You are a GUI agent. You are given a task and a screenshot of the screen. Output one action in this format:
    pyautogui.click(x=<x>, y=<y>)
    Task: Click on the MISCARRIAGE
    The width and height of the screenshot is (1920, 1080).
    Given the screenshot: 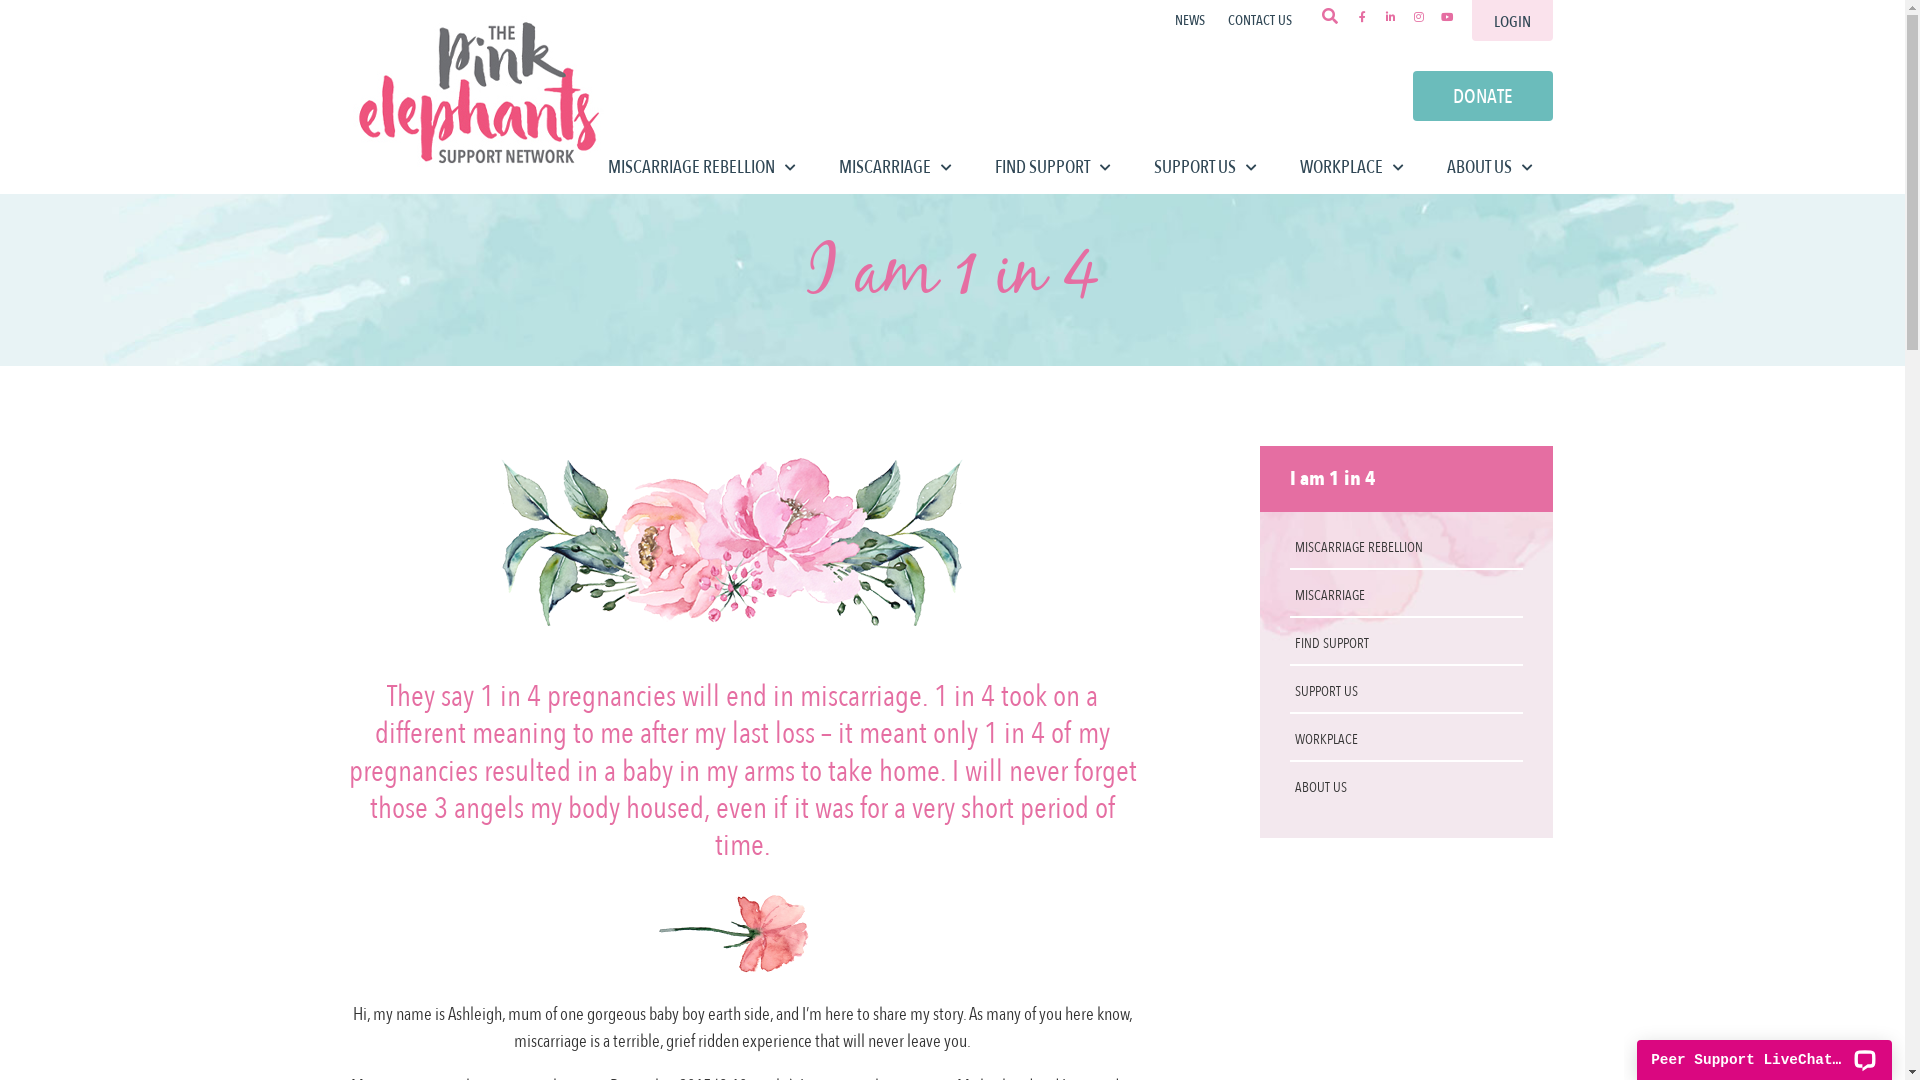 What is the action you would take?
    pyautogui.click(x=1406, y=599)
    